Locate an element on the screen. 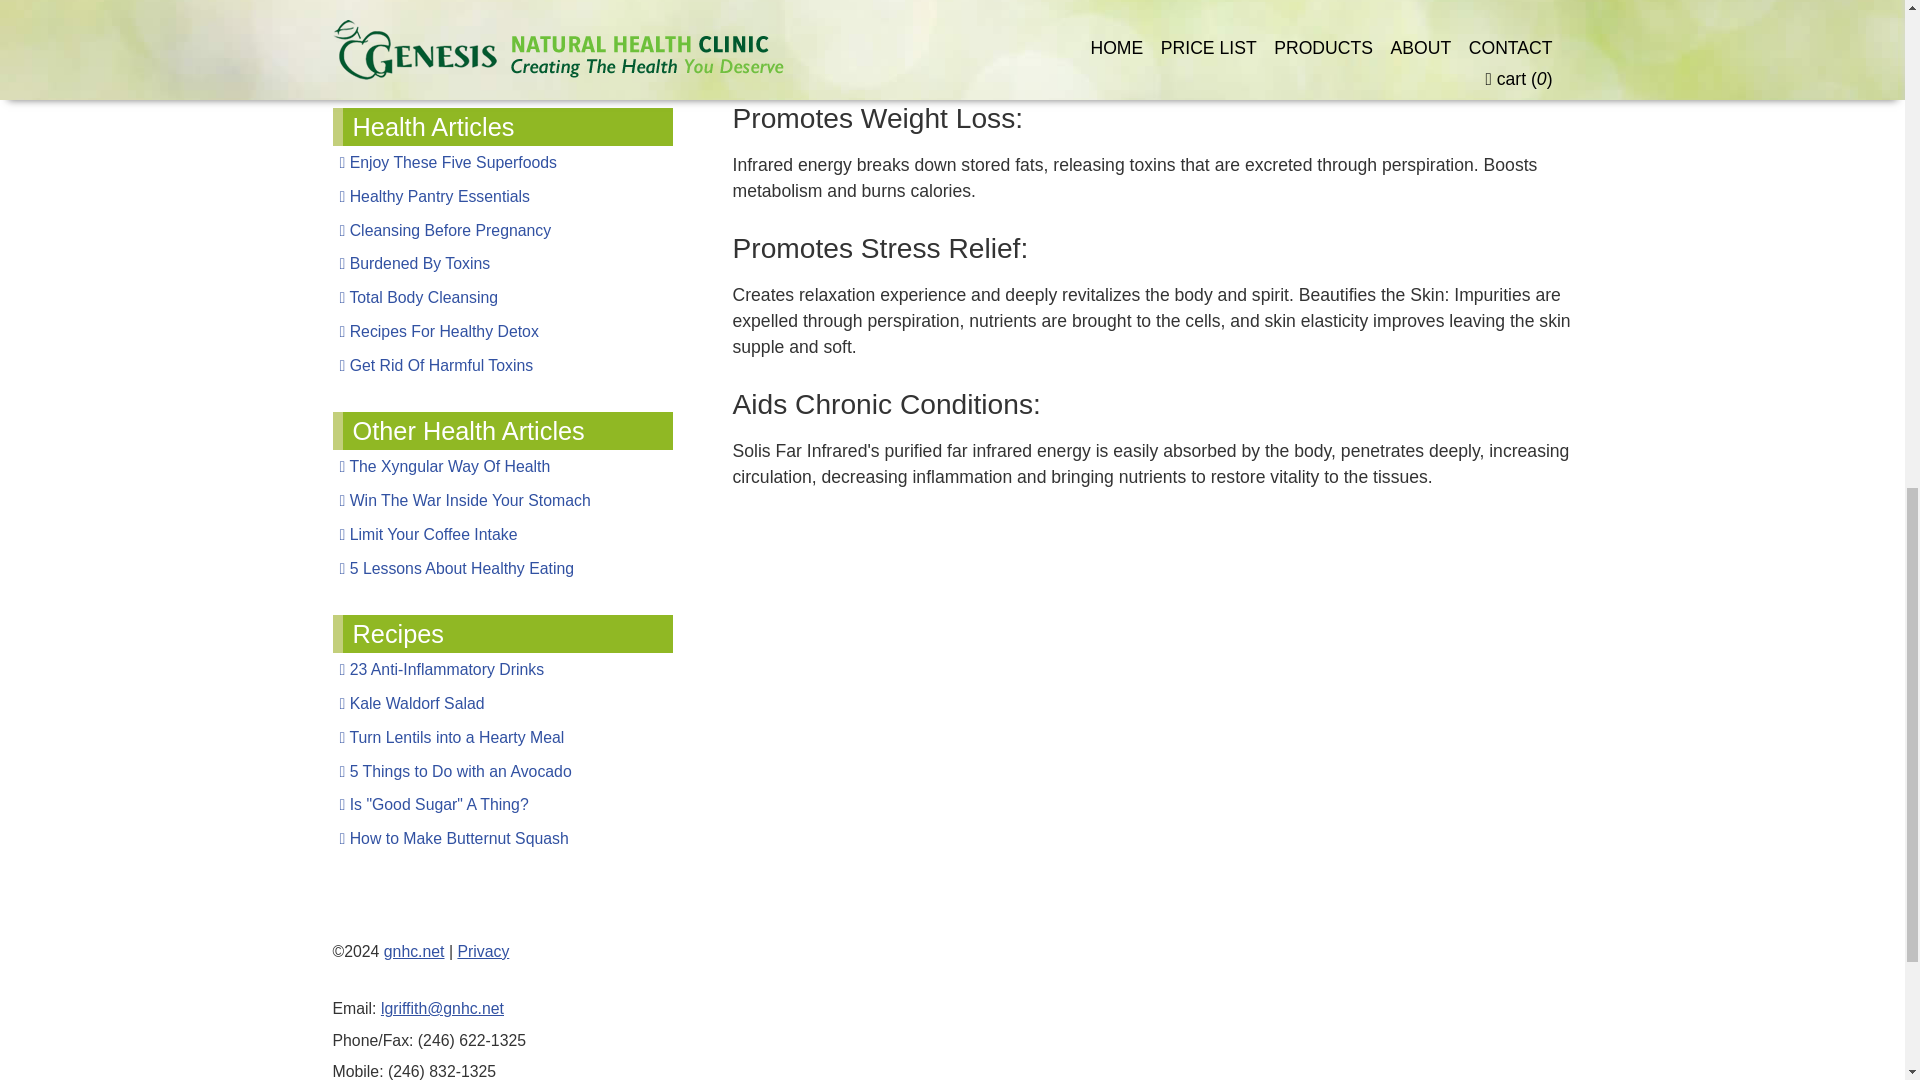 This screenshot has width=1920, height=1080. Recipes For Healthy Detox is located at coordinates (502, 332).